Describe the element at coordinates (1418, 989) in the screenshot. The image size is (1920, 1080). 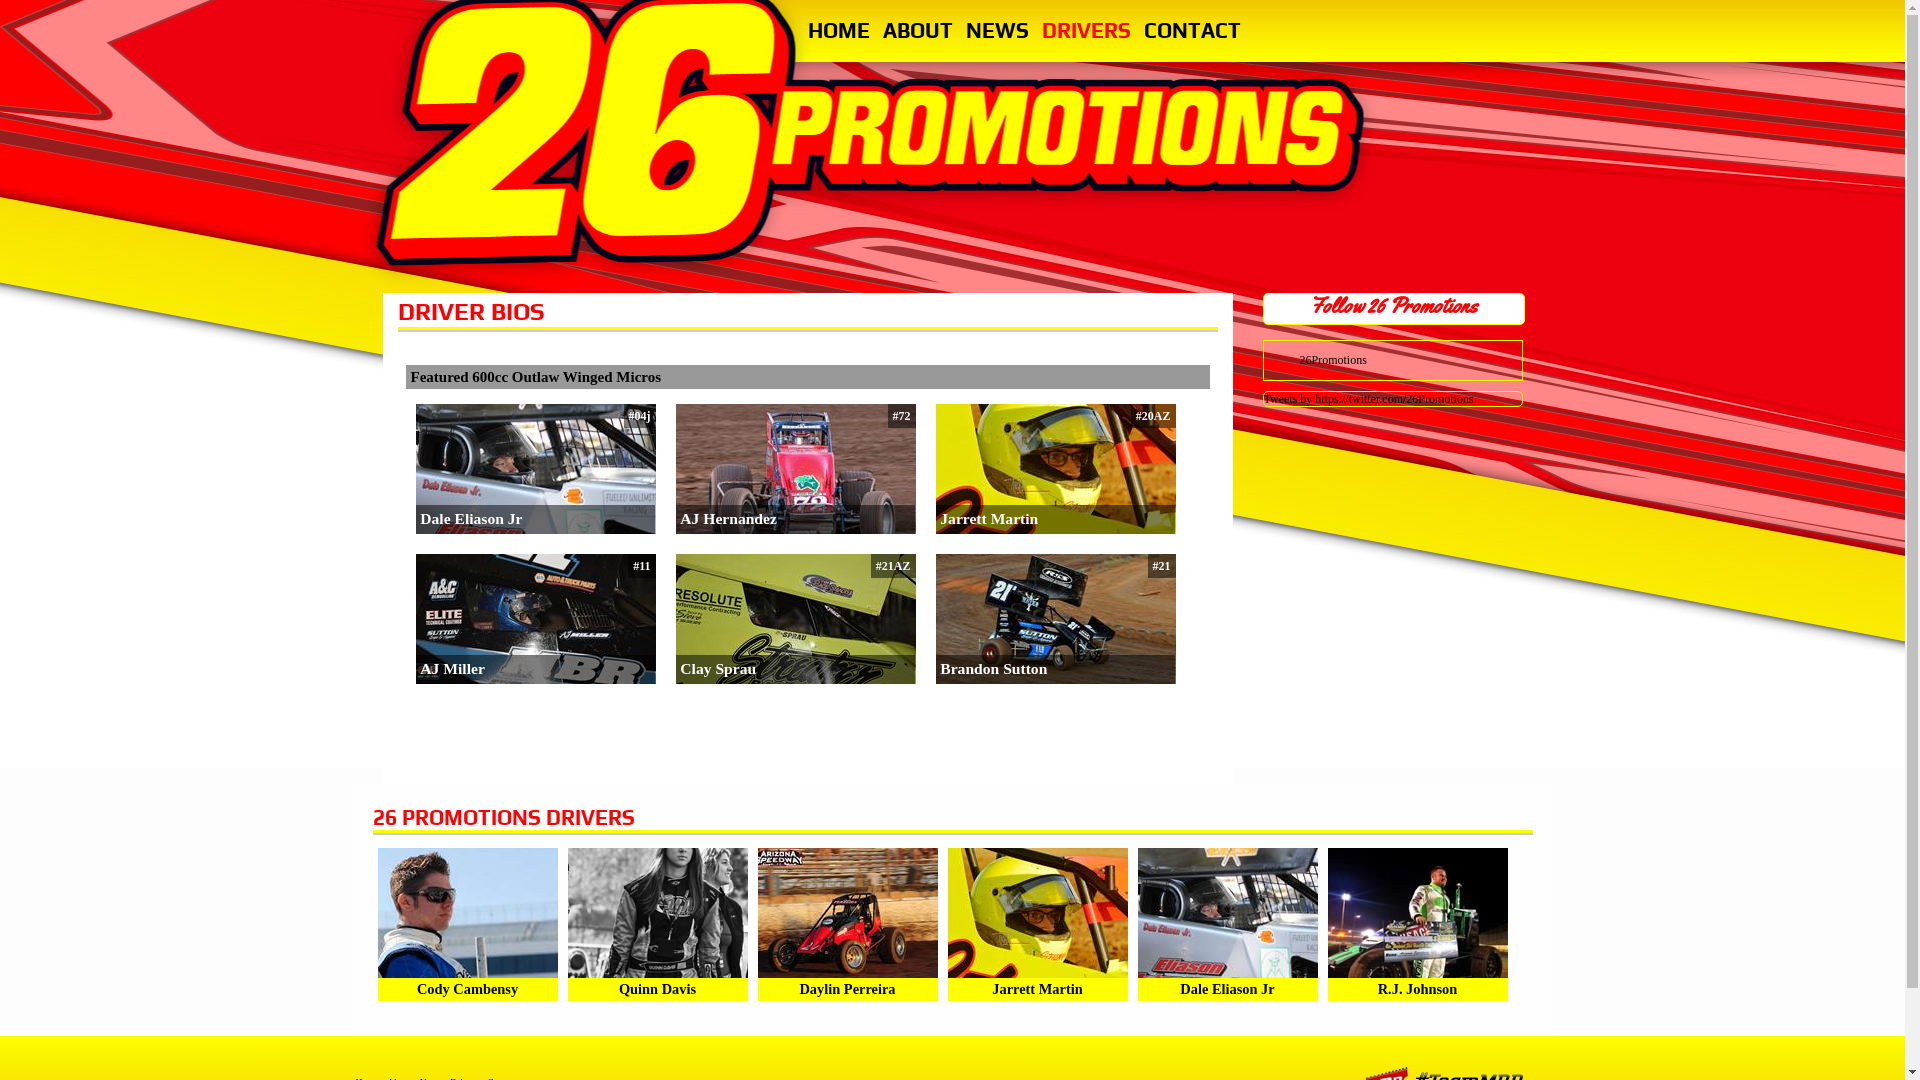
I see `R.J. Johnson` at that location.